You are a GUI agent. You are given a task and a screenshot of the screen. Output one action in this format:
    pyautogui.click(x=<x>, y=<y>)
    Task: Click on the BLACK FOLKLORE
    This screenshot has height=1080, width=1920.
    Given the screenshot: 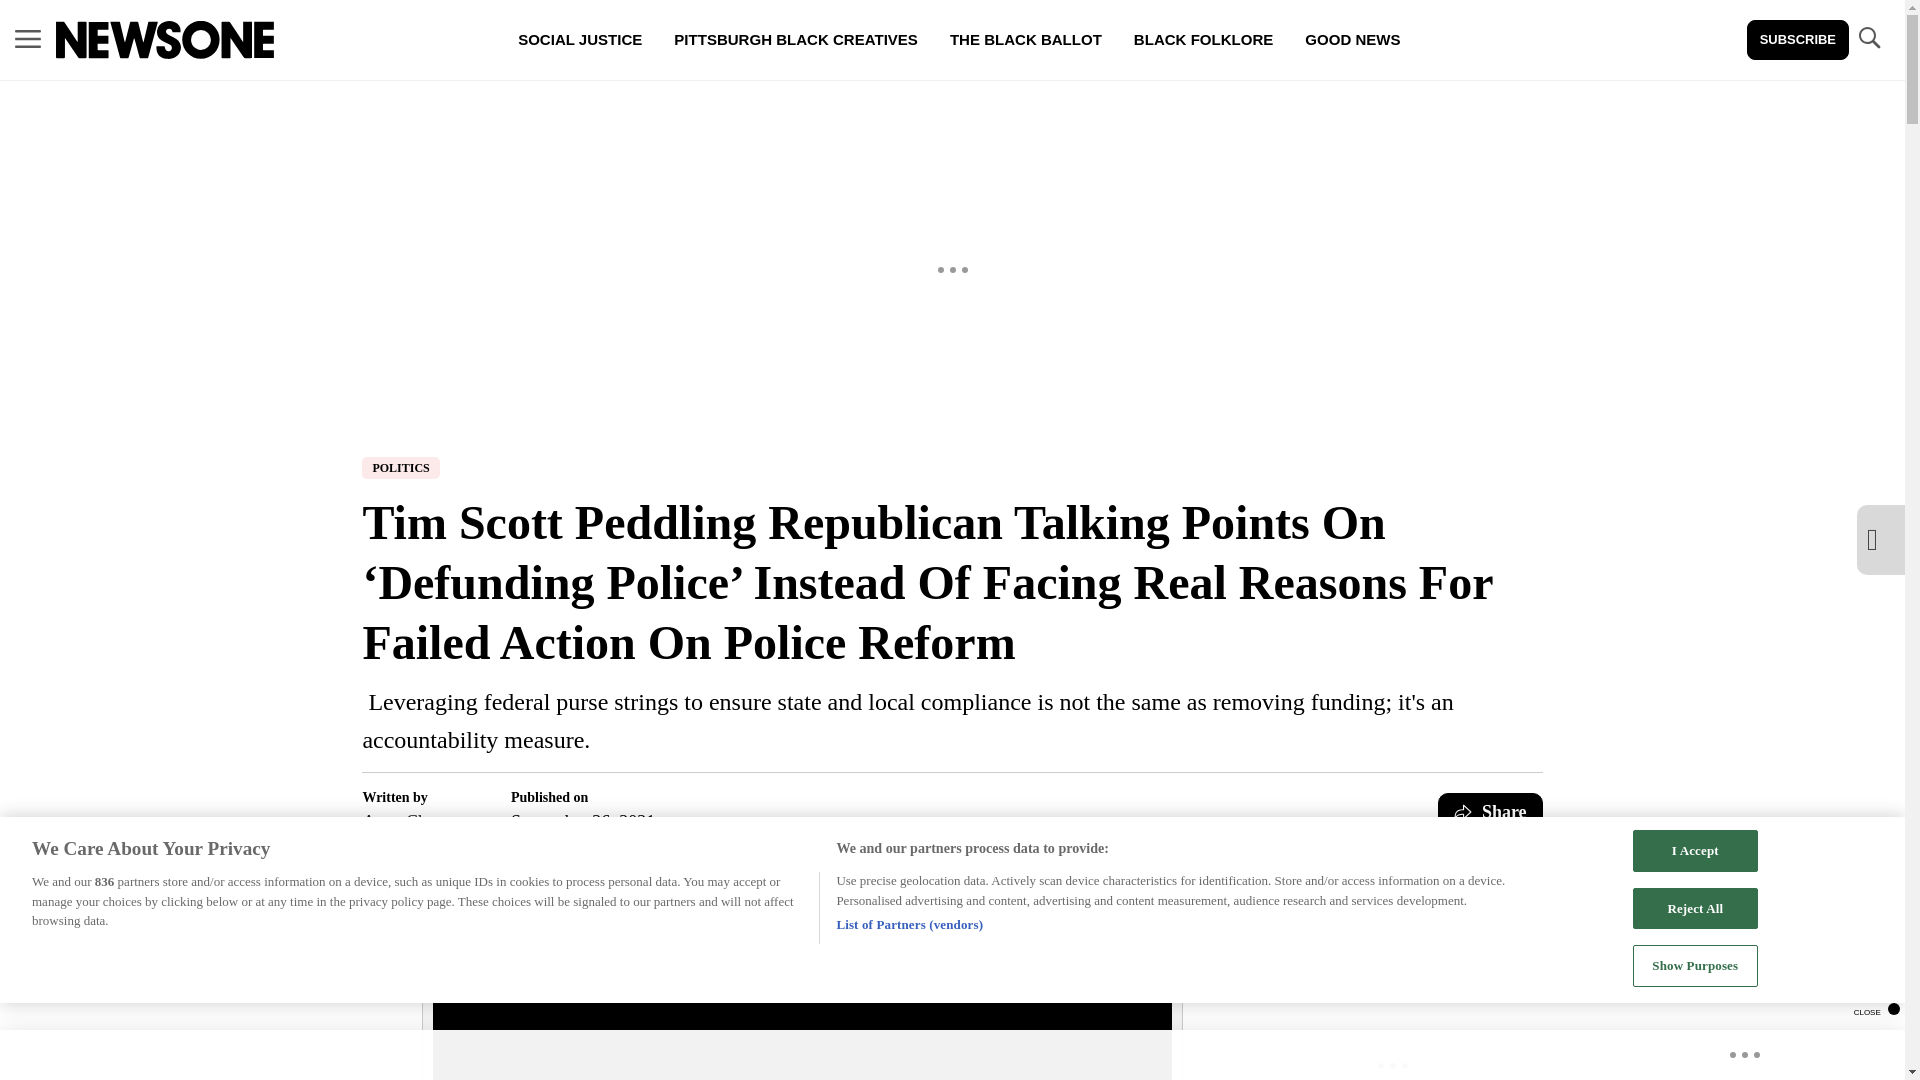 What is the action you would take?
    pyautogui.click(x=1202, y=40)
    